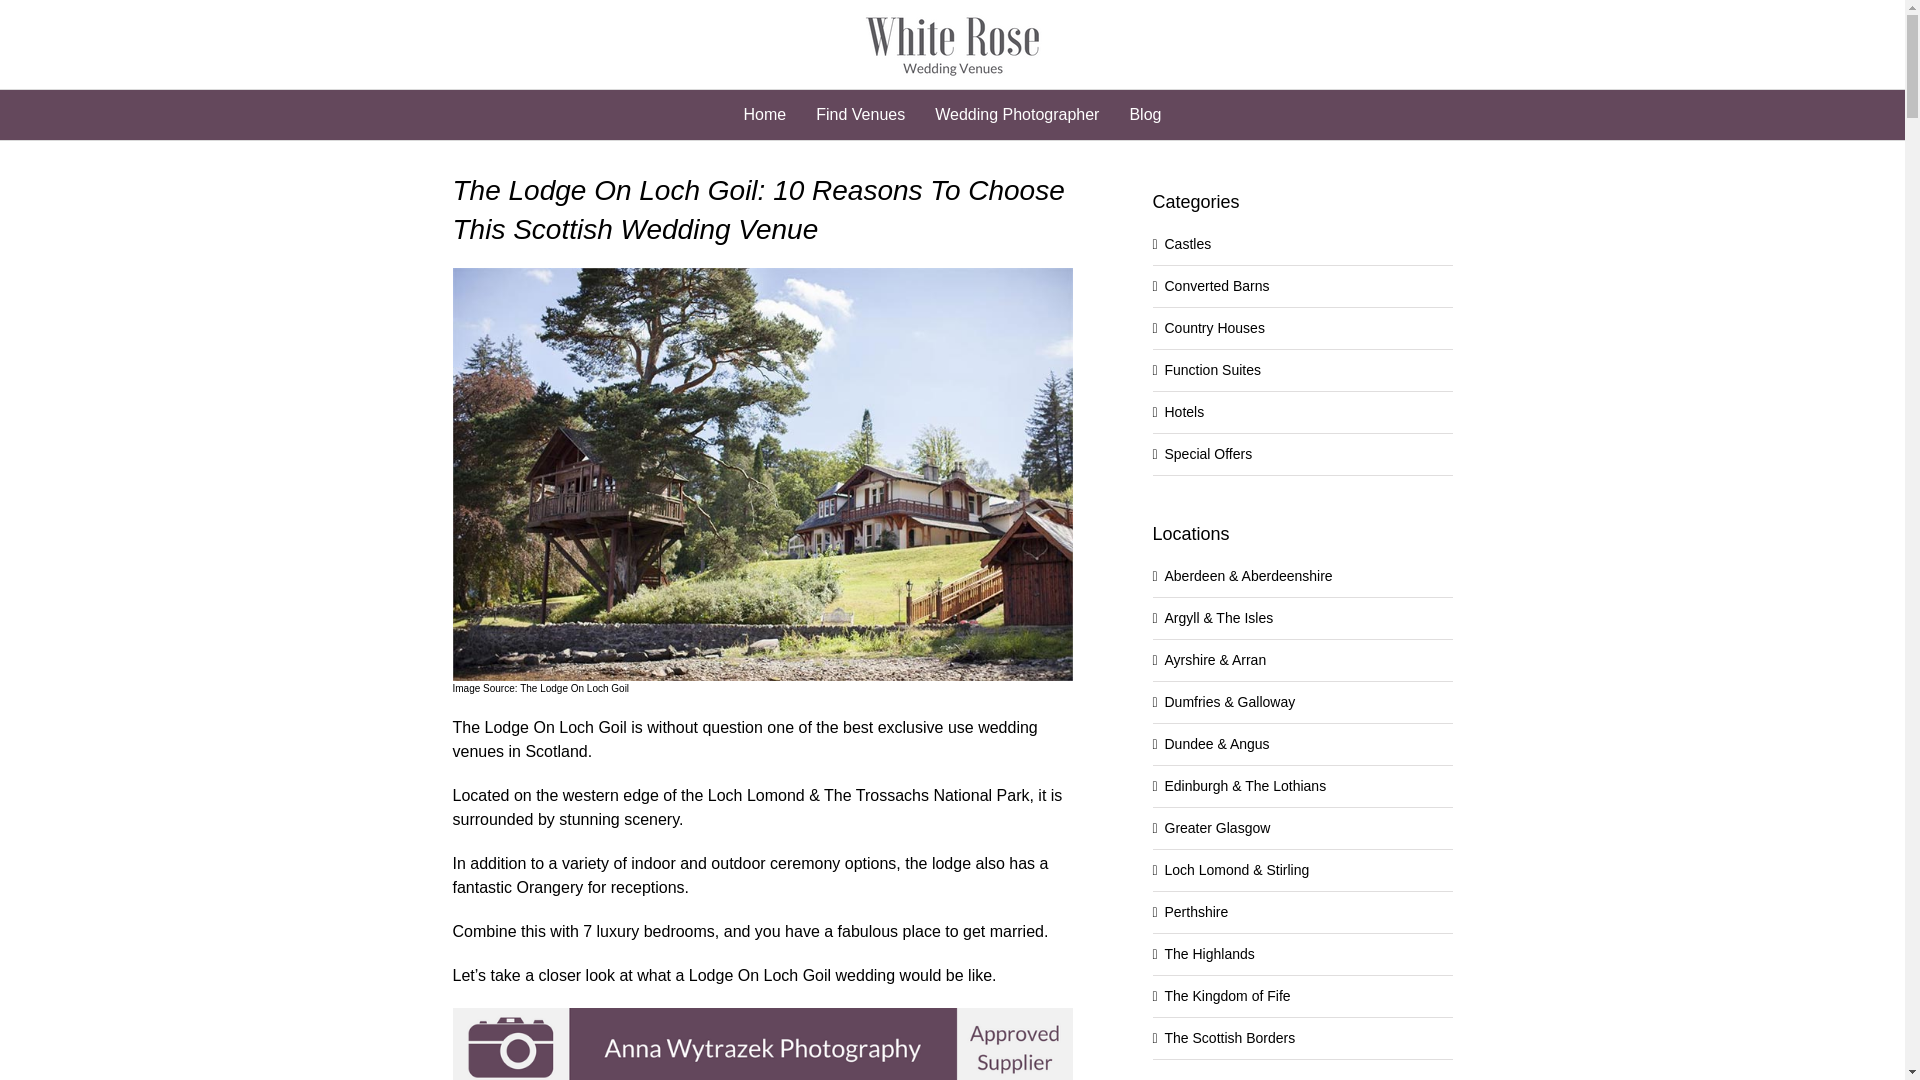 The image size is (1920, 1080). What do you see at coordinates (1212, 370) in the screenshot?
I see `Function Suites` at bounding box center [1212, 370].